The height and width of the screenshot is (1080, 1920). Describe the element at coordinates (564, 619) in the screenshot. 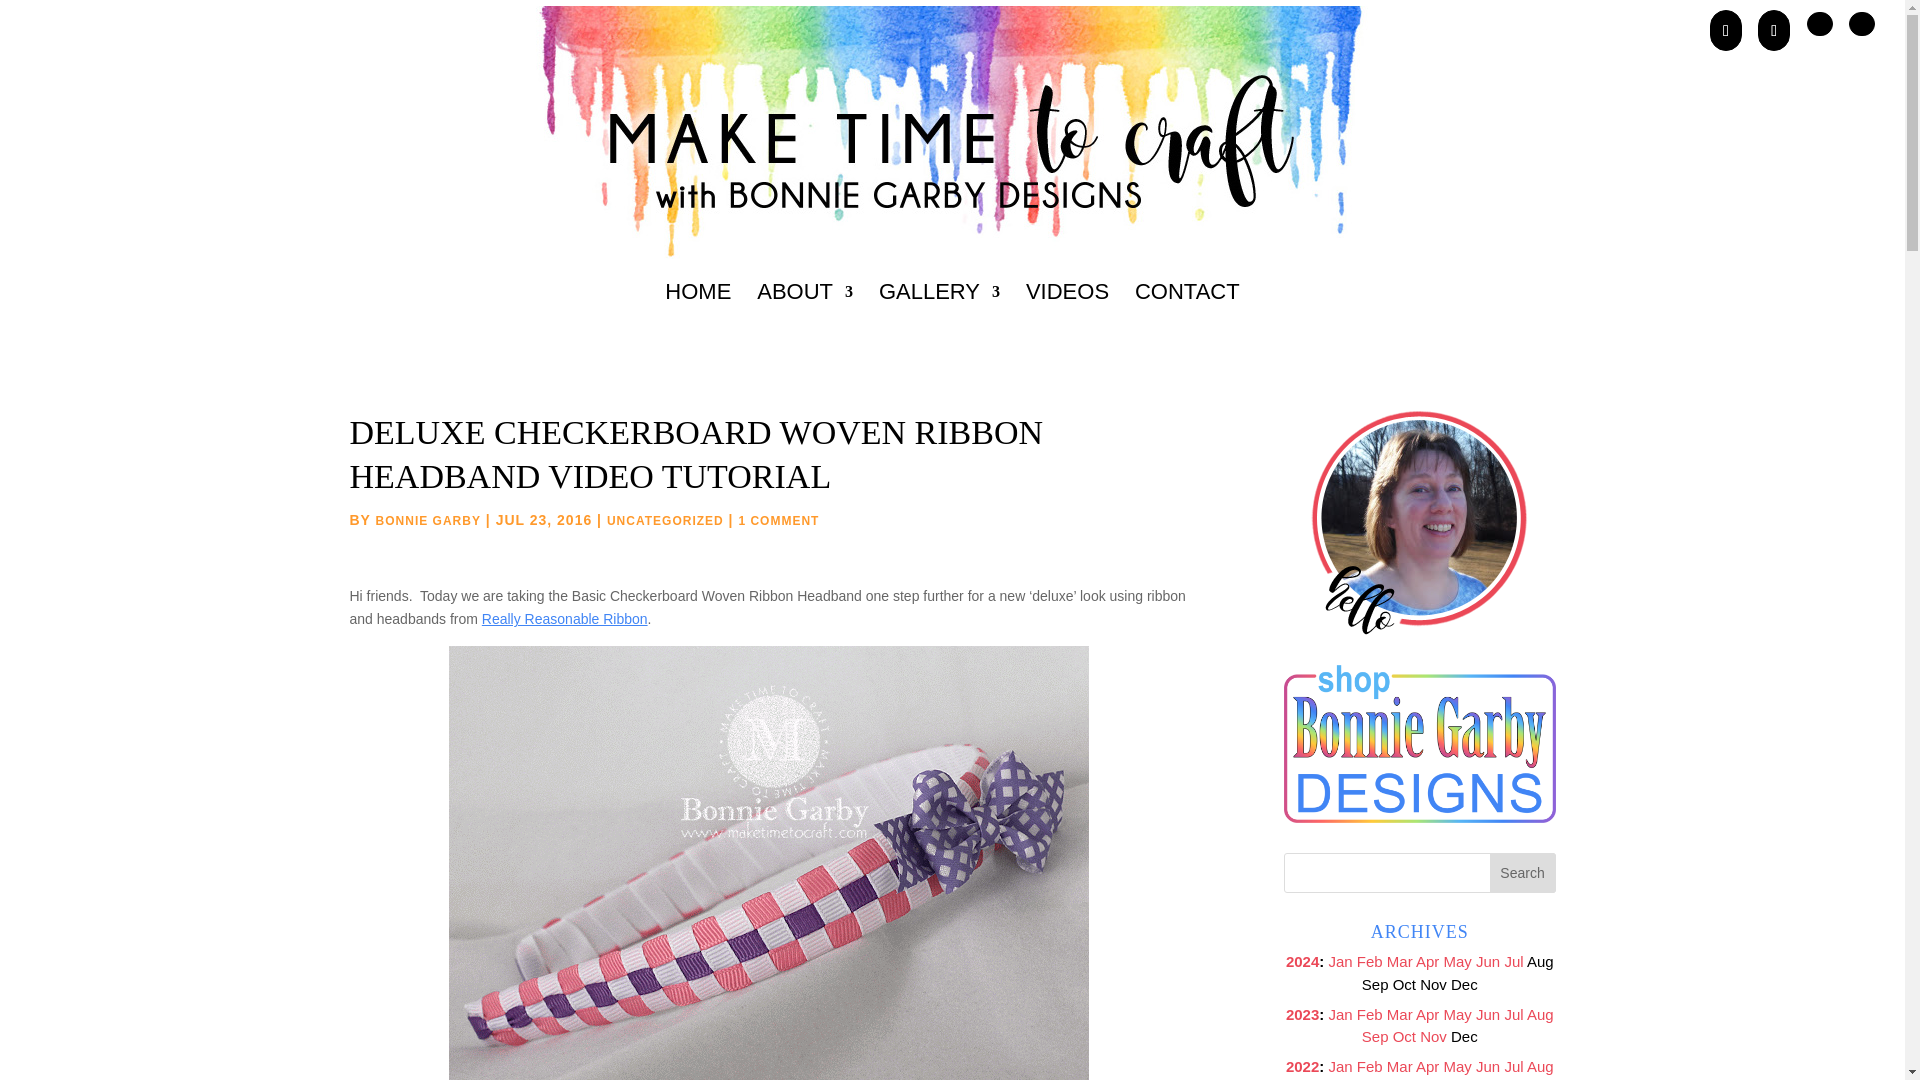

I see `Really Reasonable Ribbon` at that location.